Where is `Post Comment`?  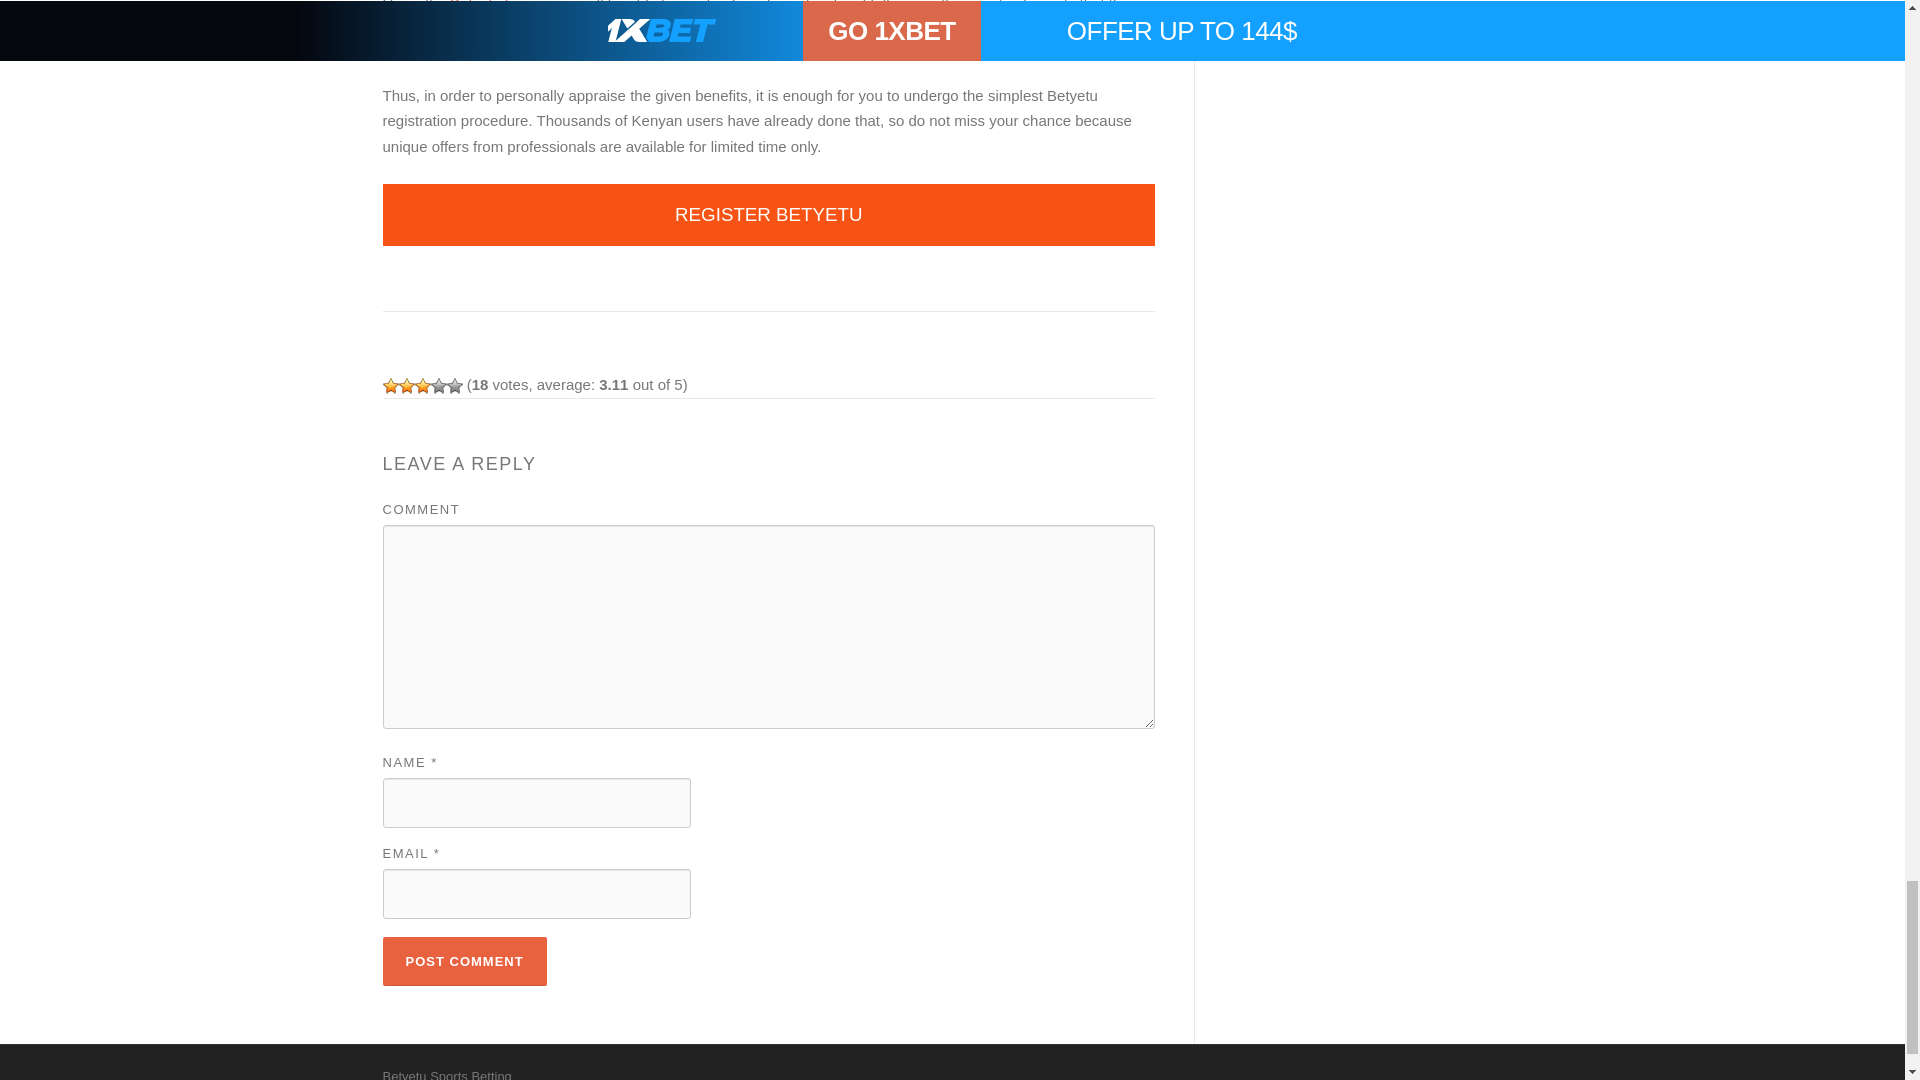
Post Comment is located at coordinates (464, 962).